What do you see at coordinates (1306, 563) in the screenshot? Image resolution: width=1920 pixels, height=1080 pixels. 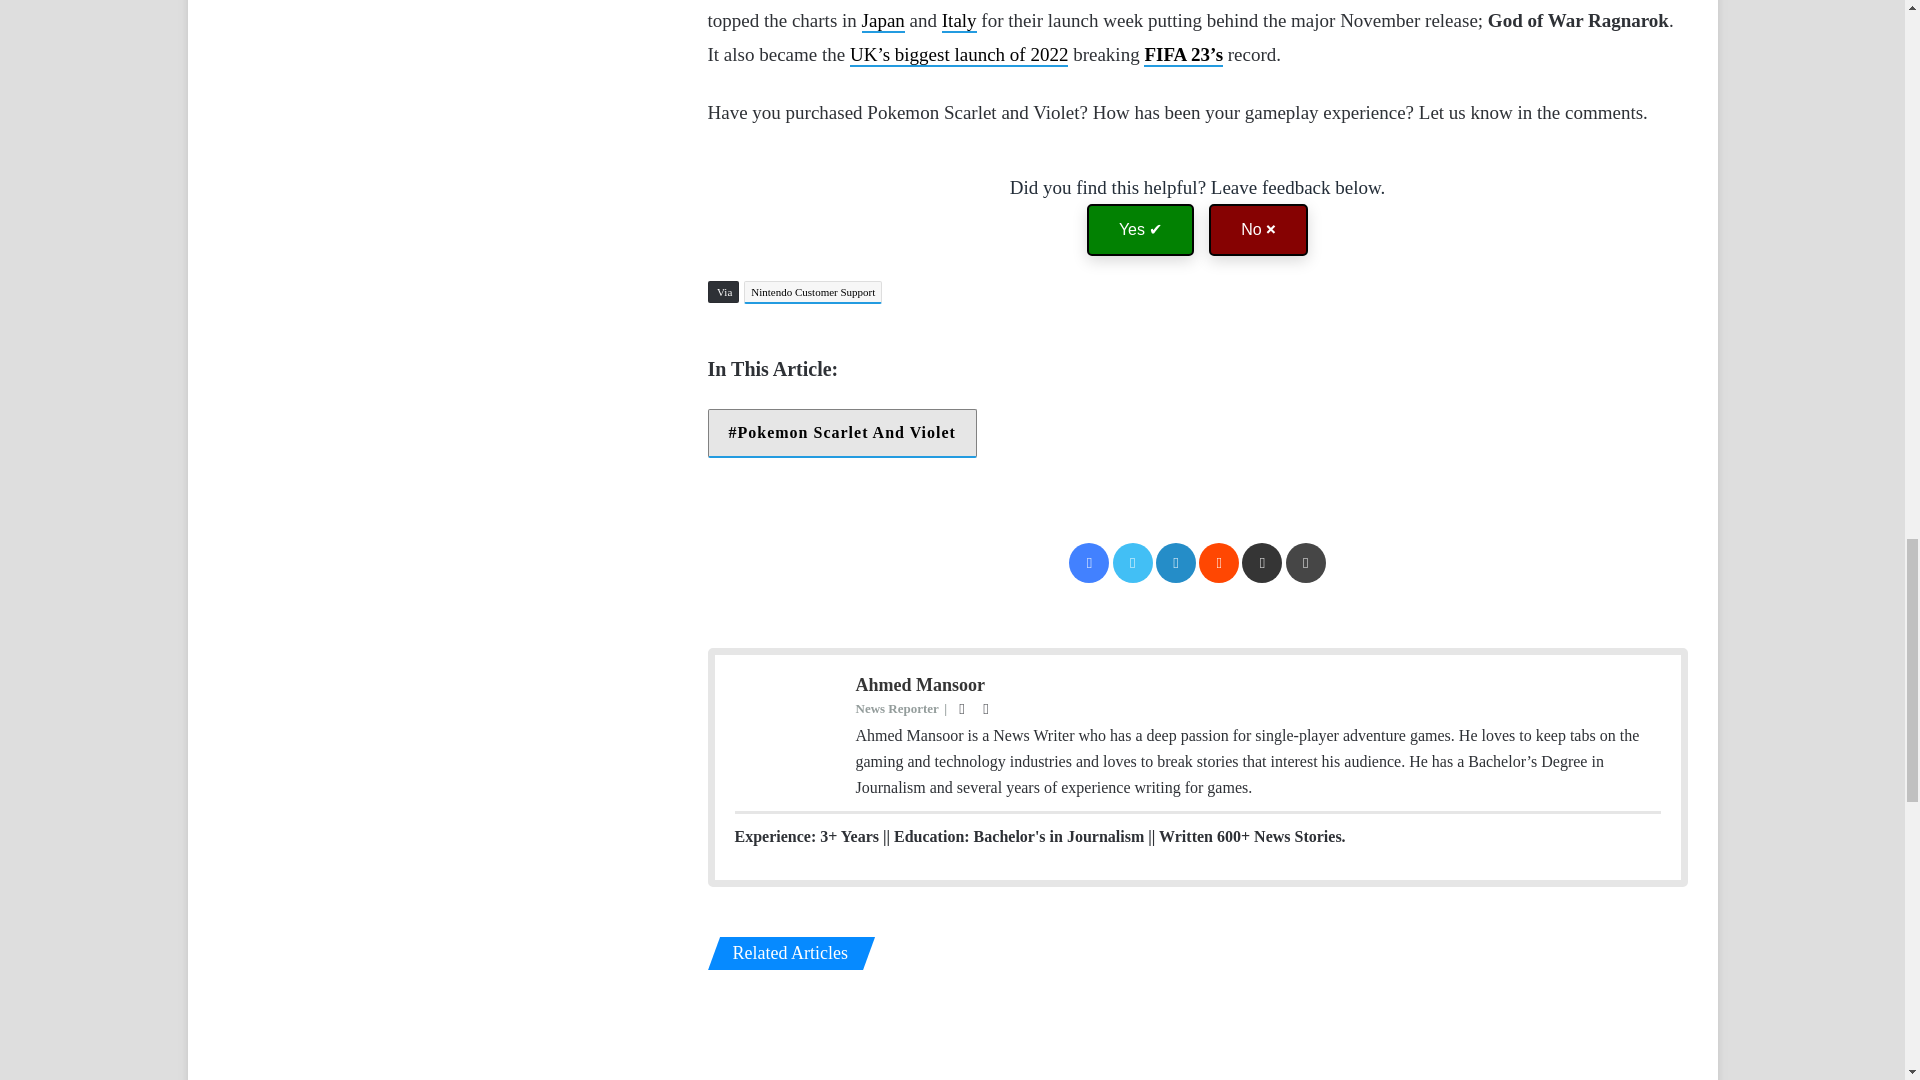 I see `Print` at bounding box center [1306, 563].